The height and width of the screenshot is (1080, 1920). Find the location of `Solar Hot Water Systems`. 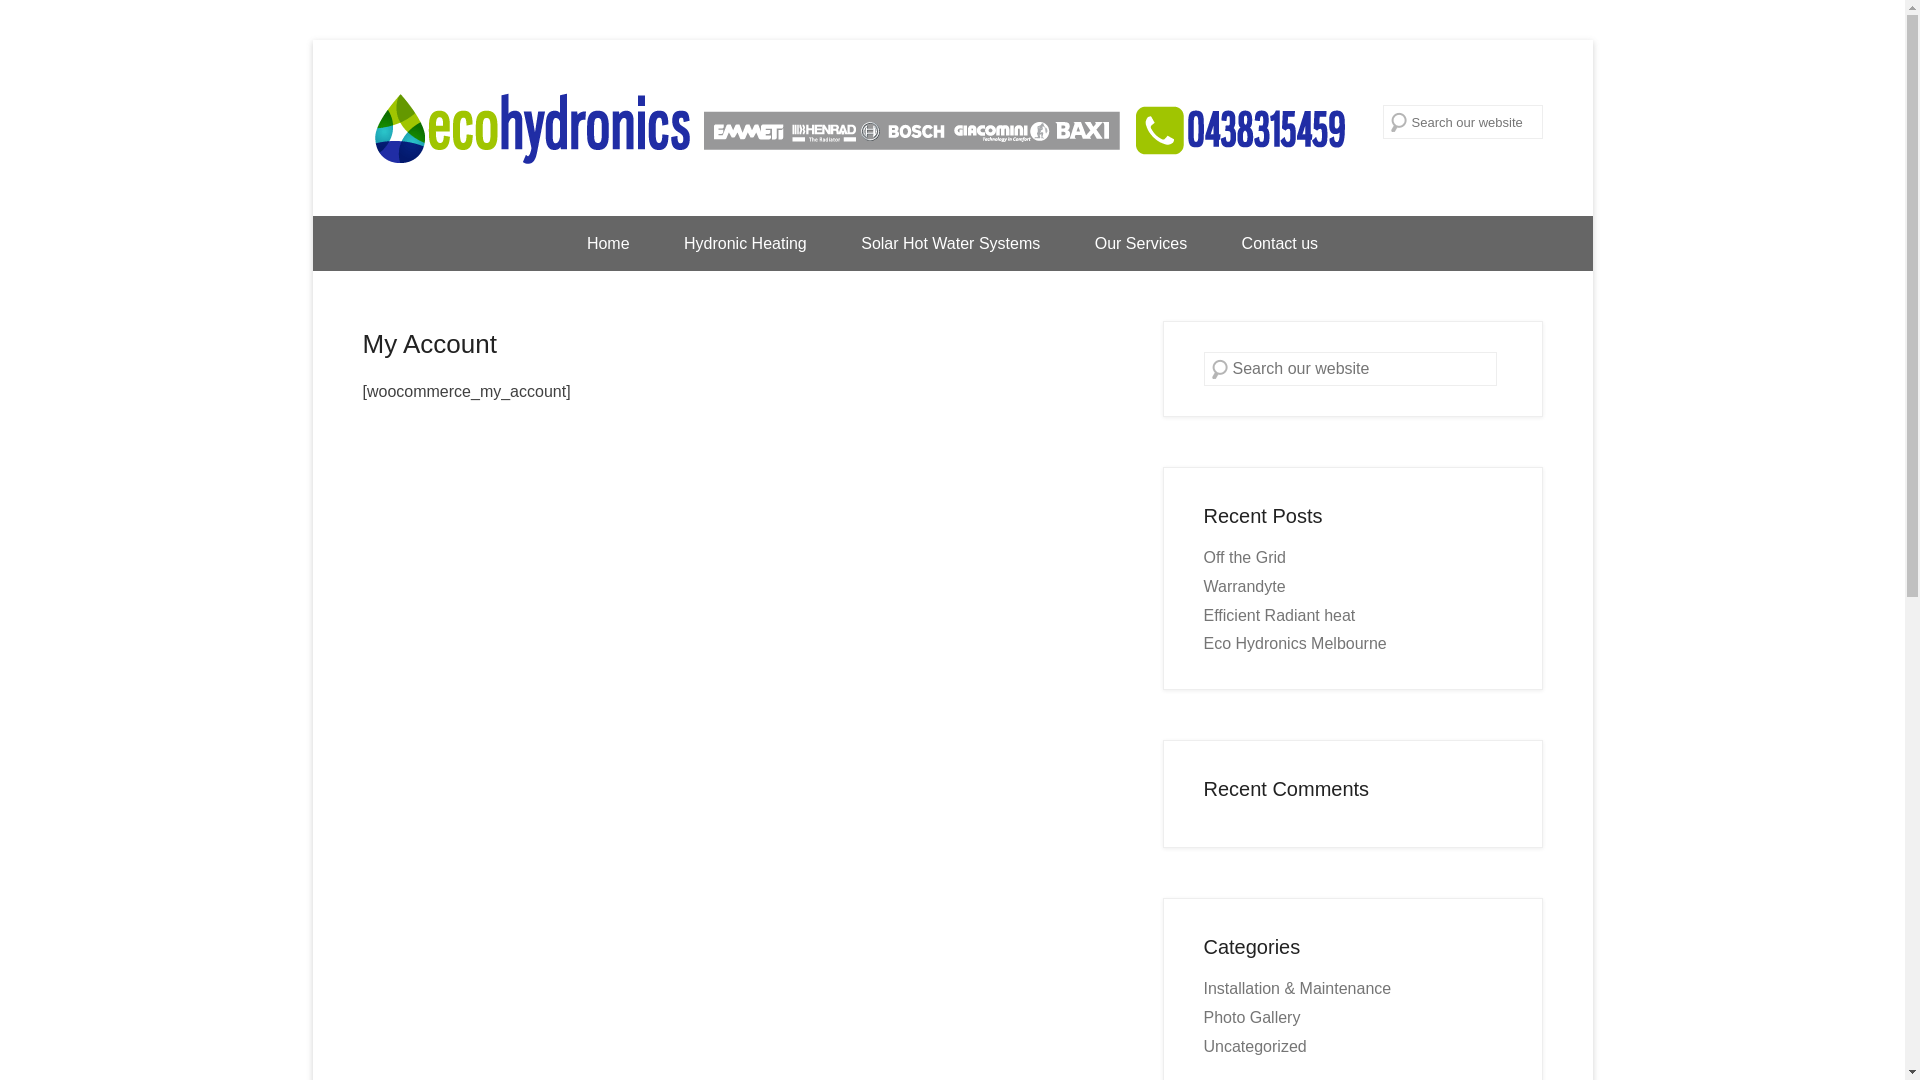

Solar Hot Water Systems is located at coordinates (950, 244).